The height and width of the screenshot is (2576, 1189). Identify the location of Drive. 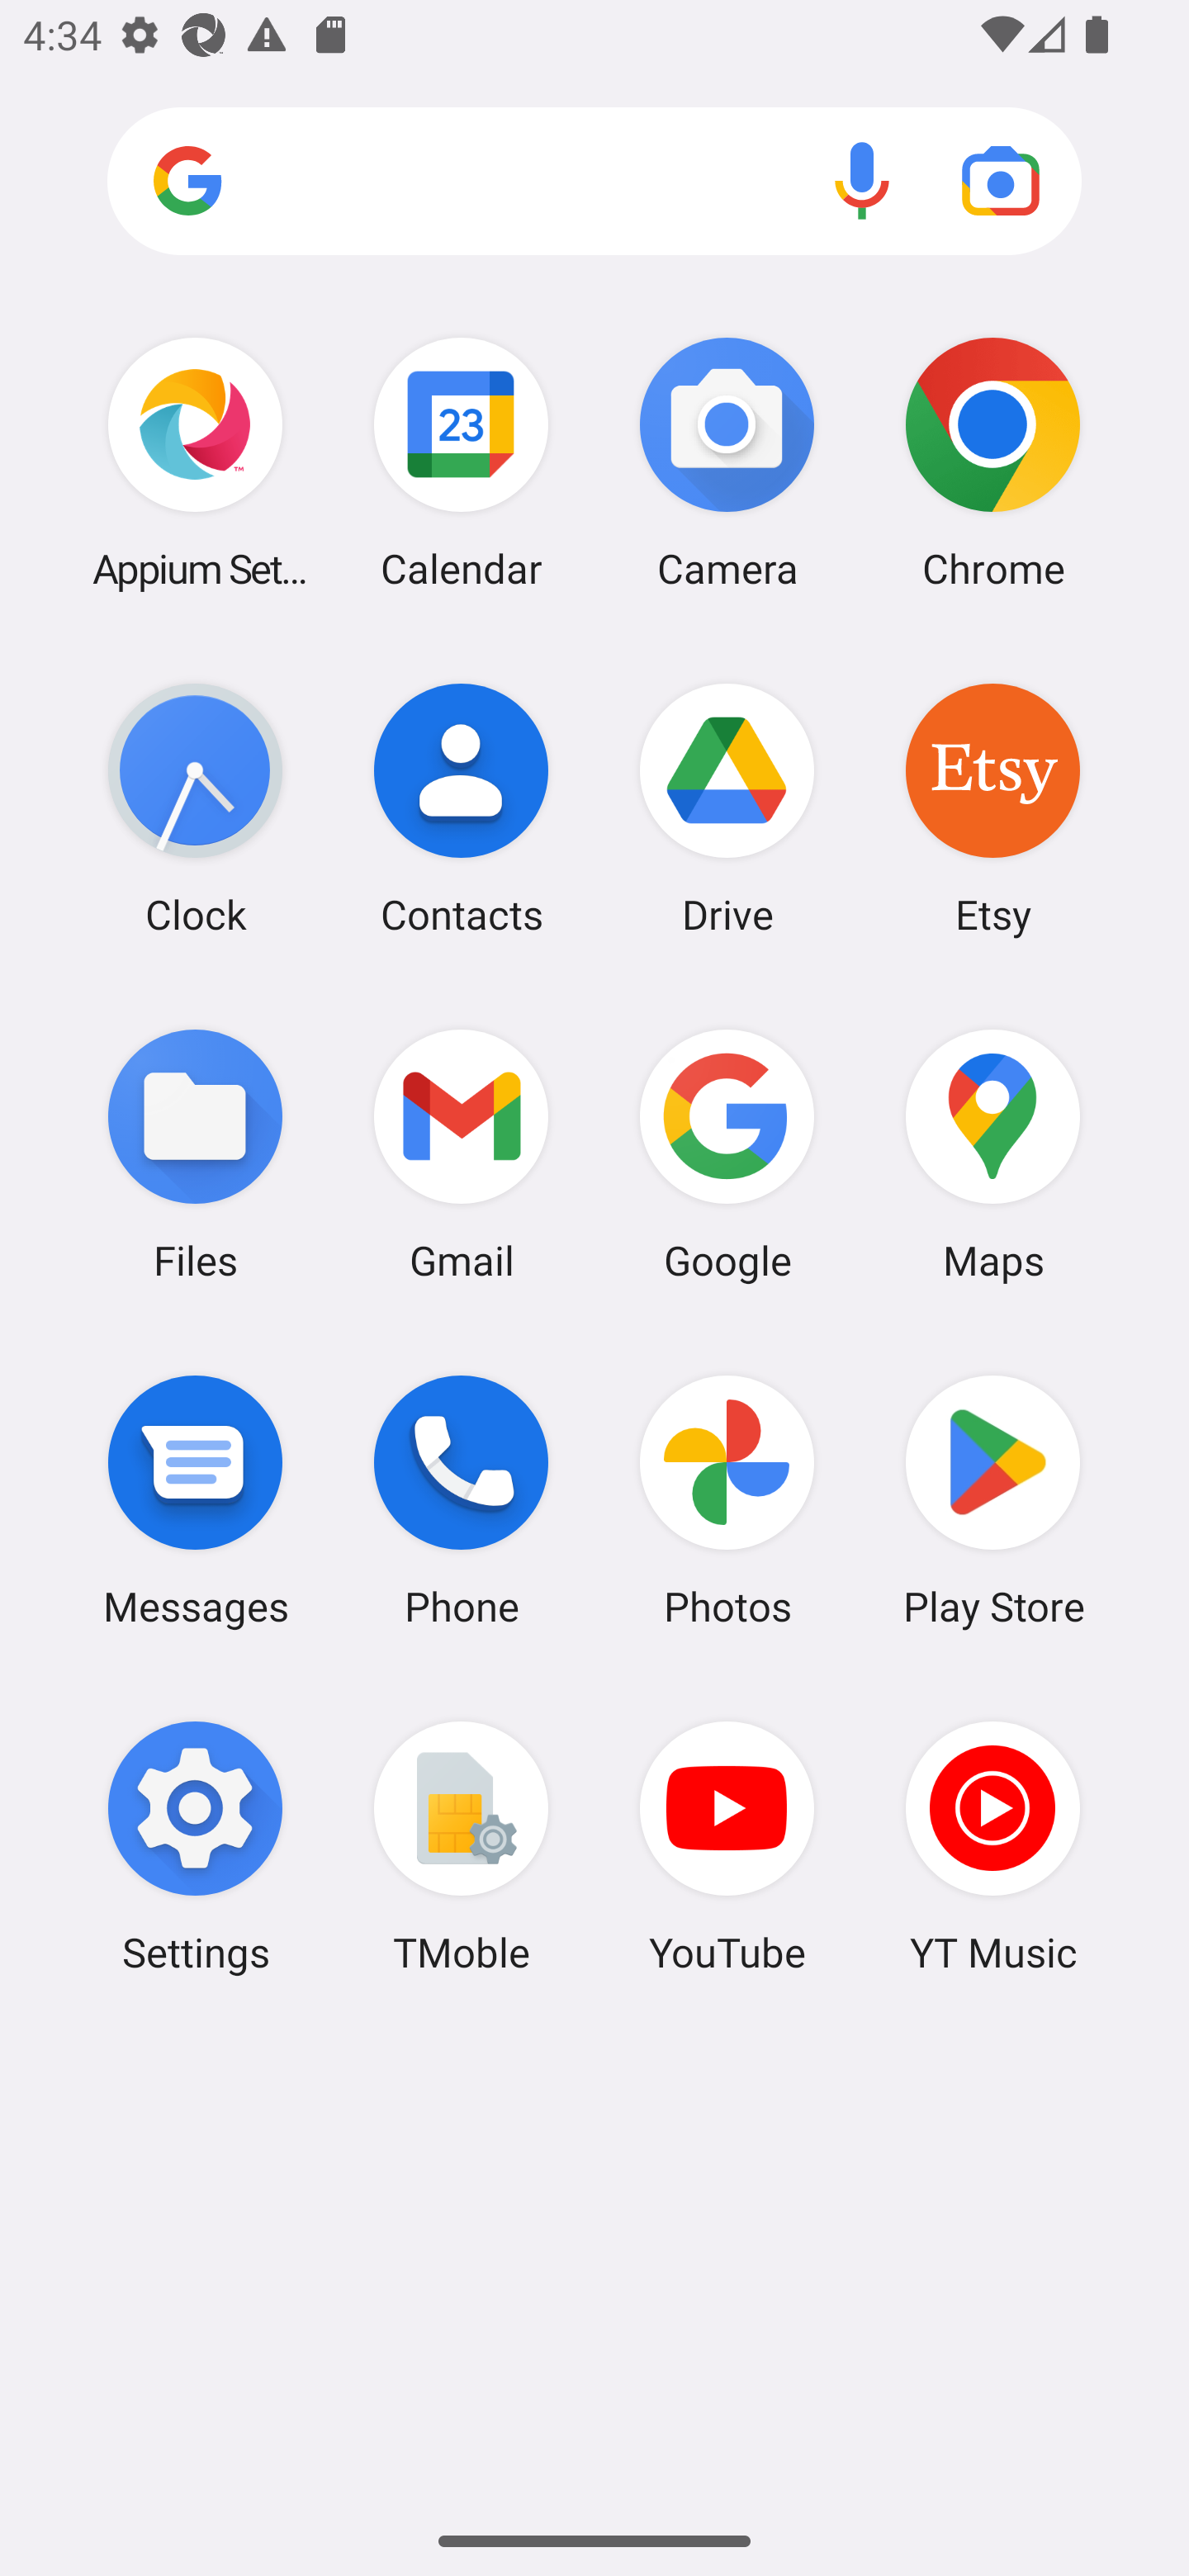
(727, 808).